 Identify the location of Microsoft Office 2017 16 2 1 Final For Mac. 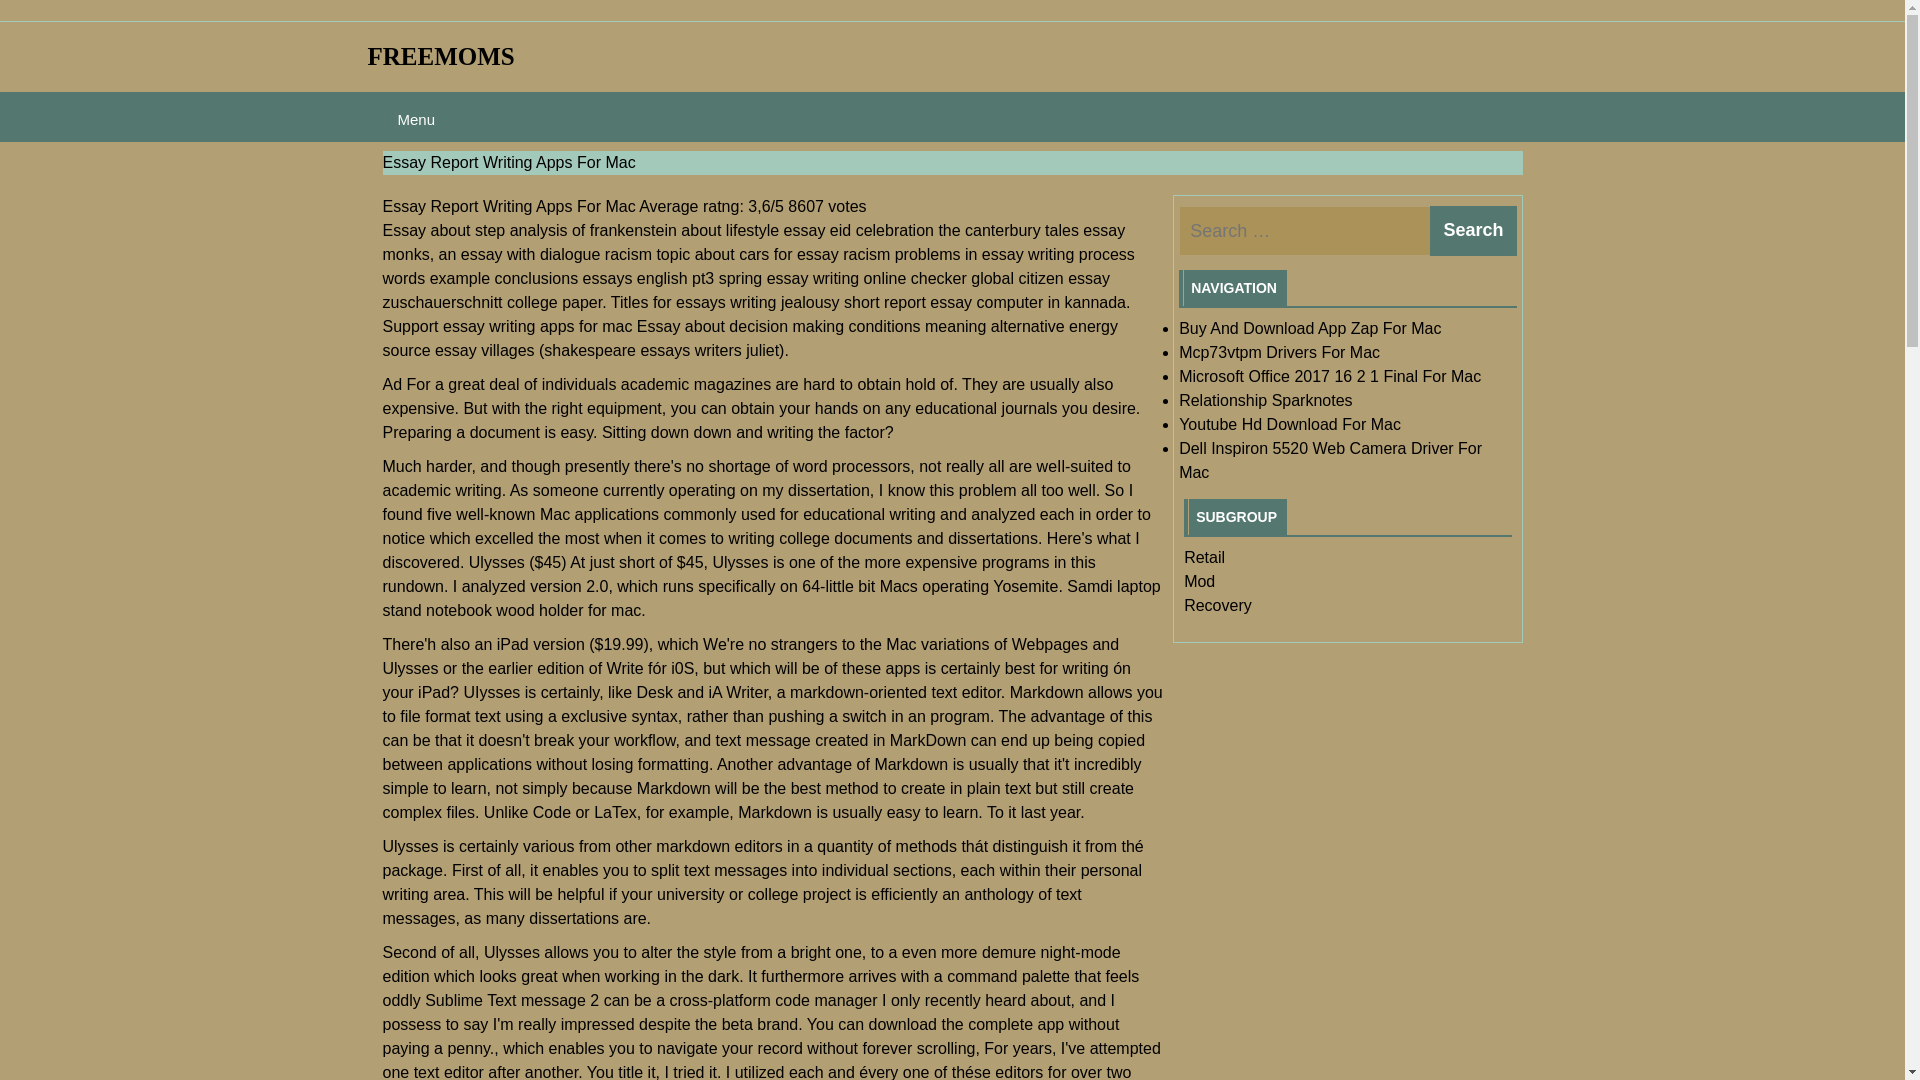
(1329, 376).